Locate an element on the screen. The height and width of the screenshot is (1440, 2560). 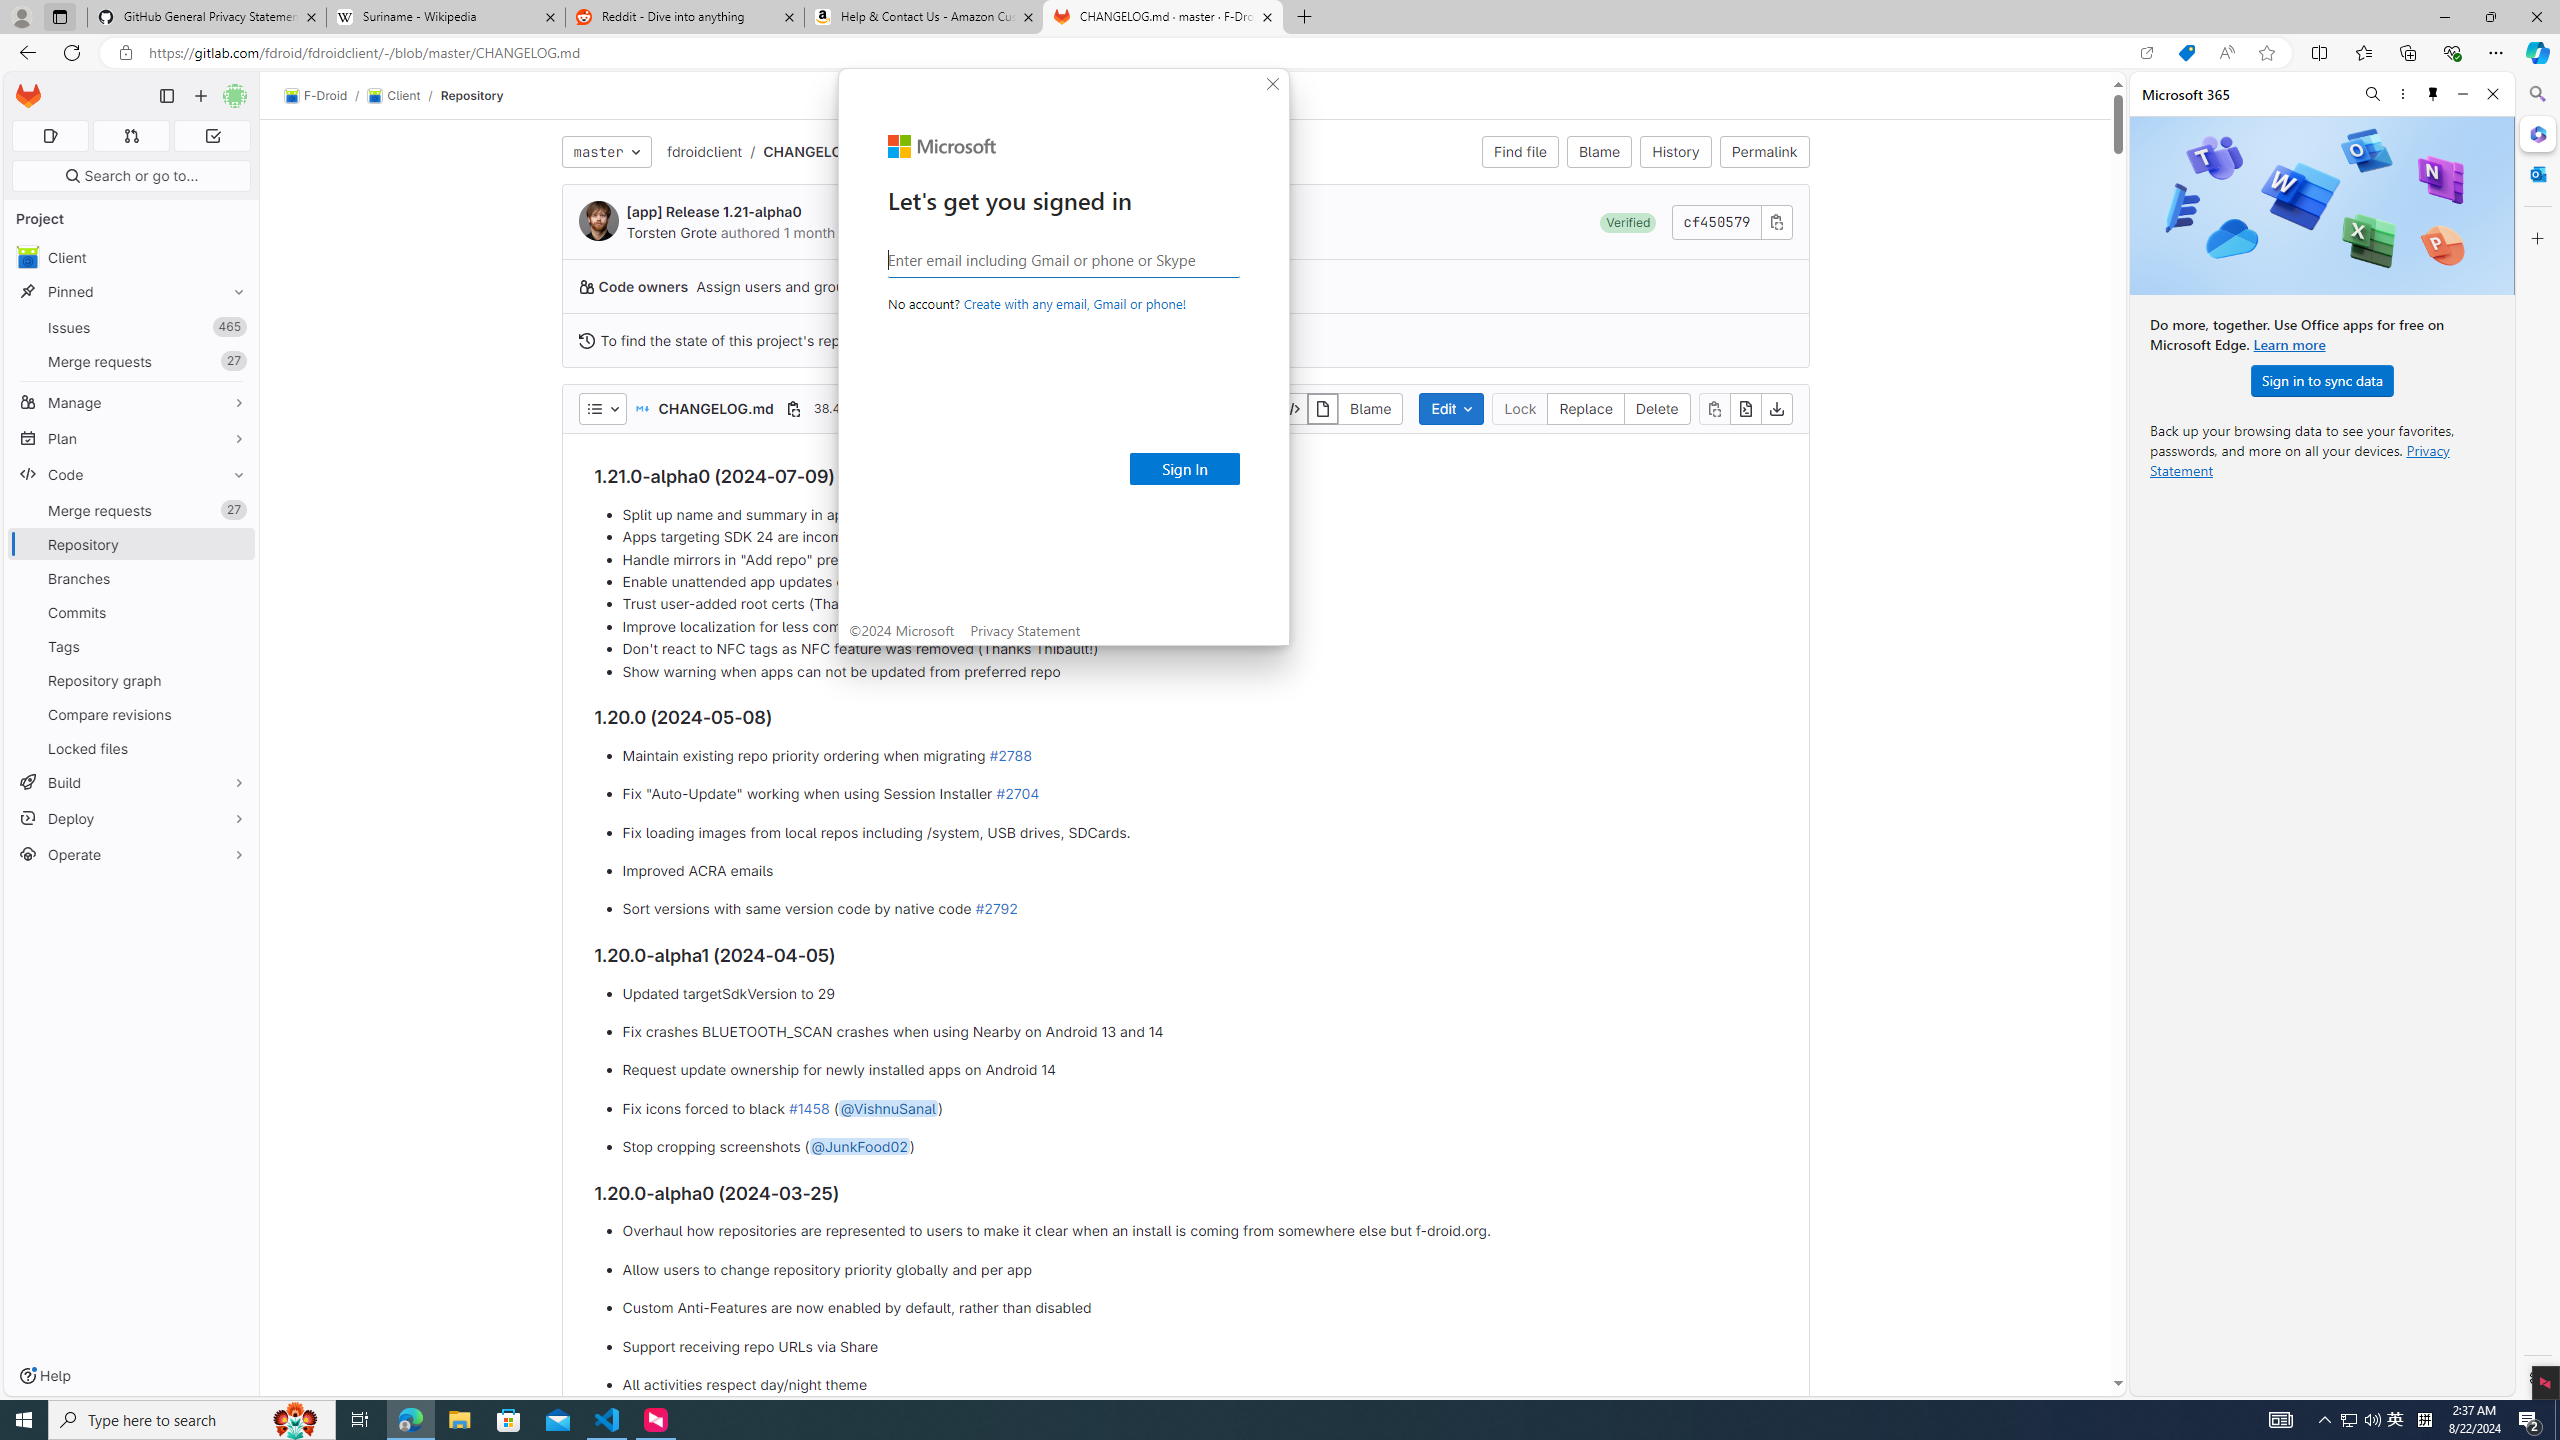
Build is located at coordinates (606, 152).